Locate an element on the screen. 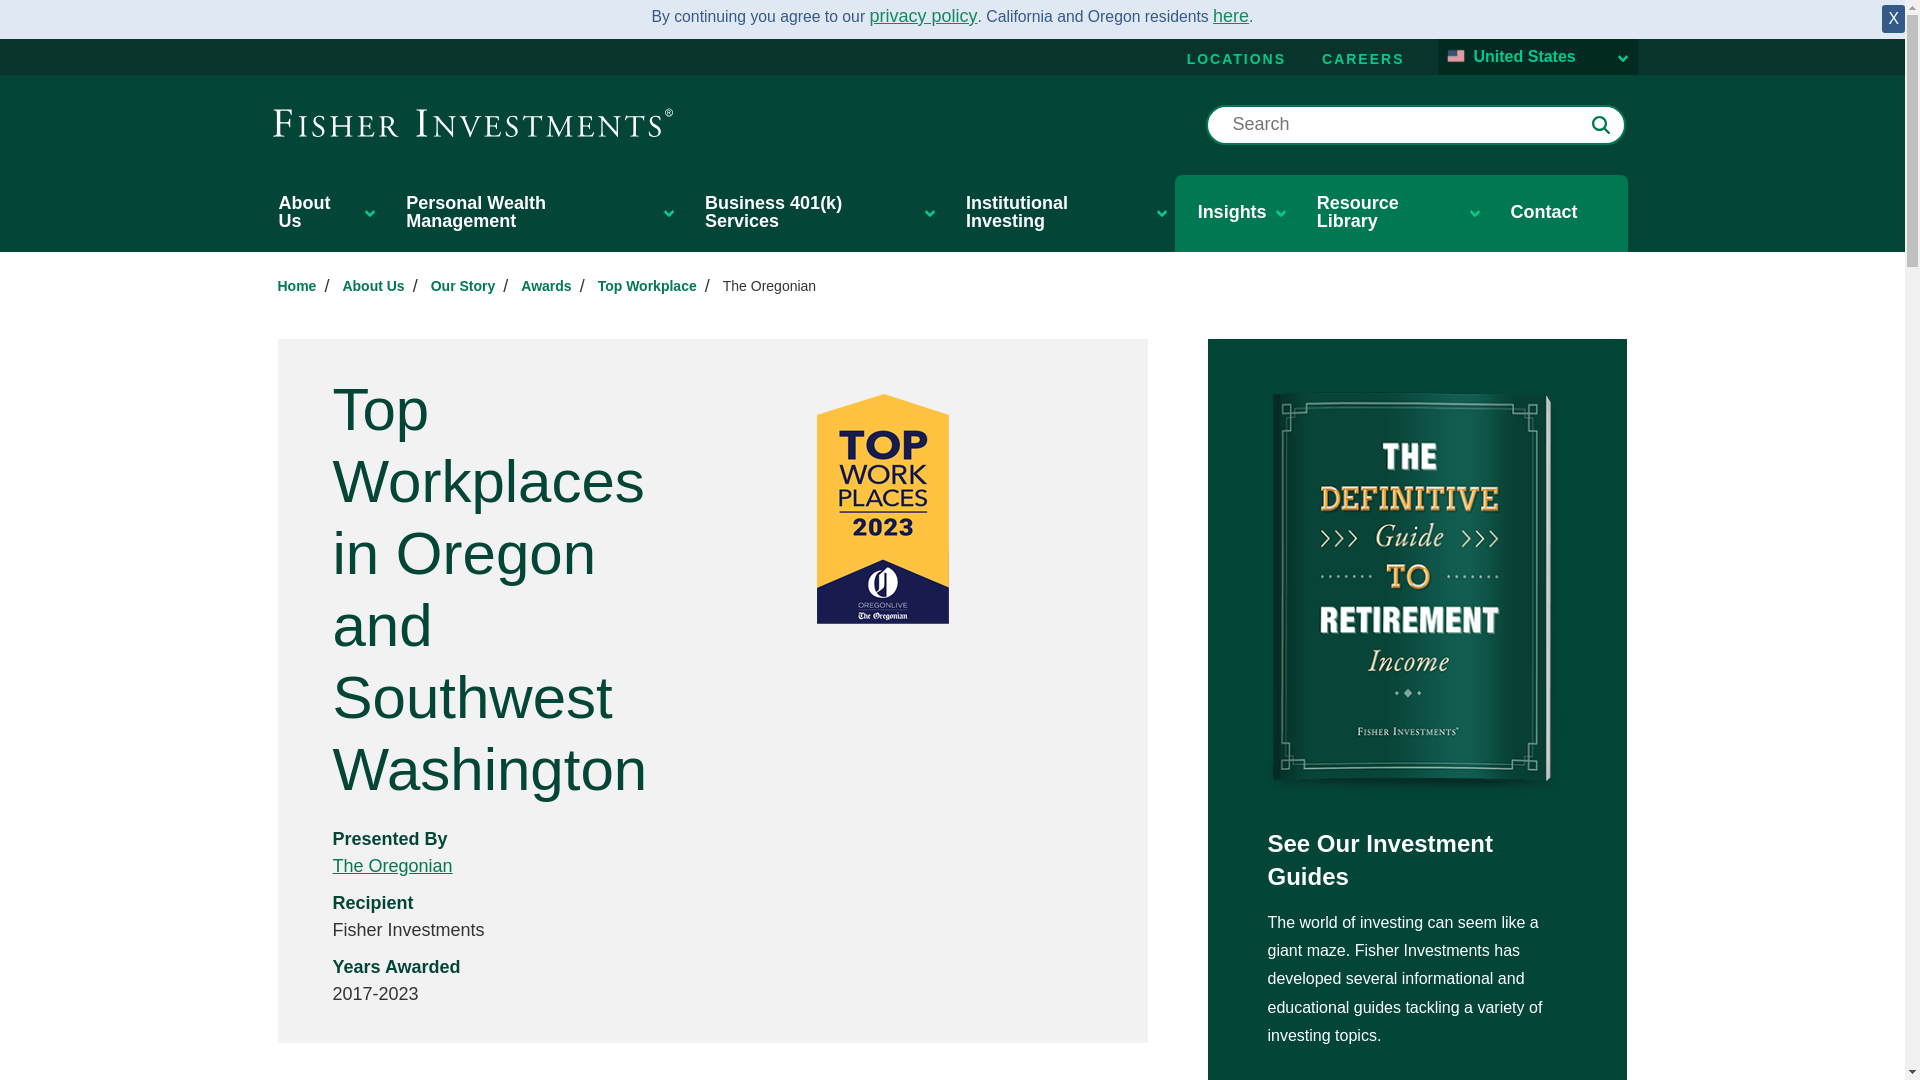 This screenshot has height=1080, width=1920. here is located at coordinates (1231, 16).